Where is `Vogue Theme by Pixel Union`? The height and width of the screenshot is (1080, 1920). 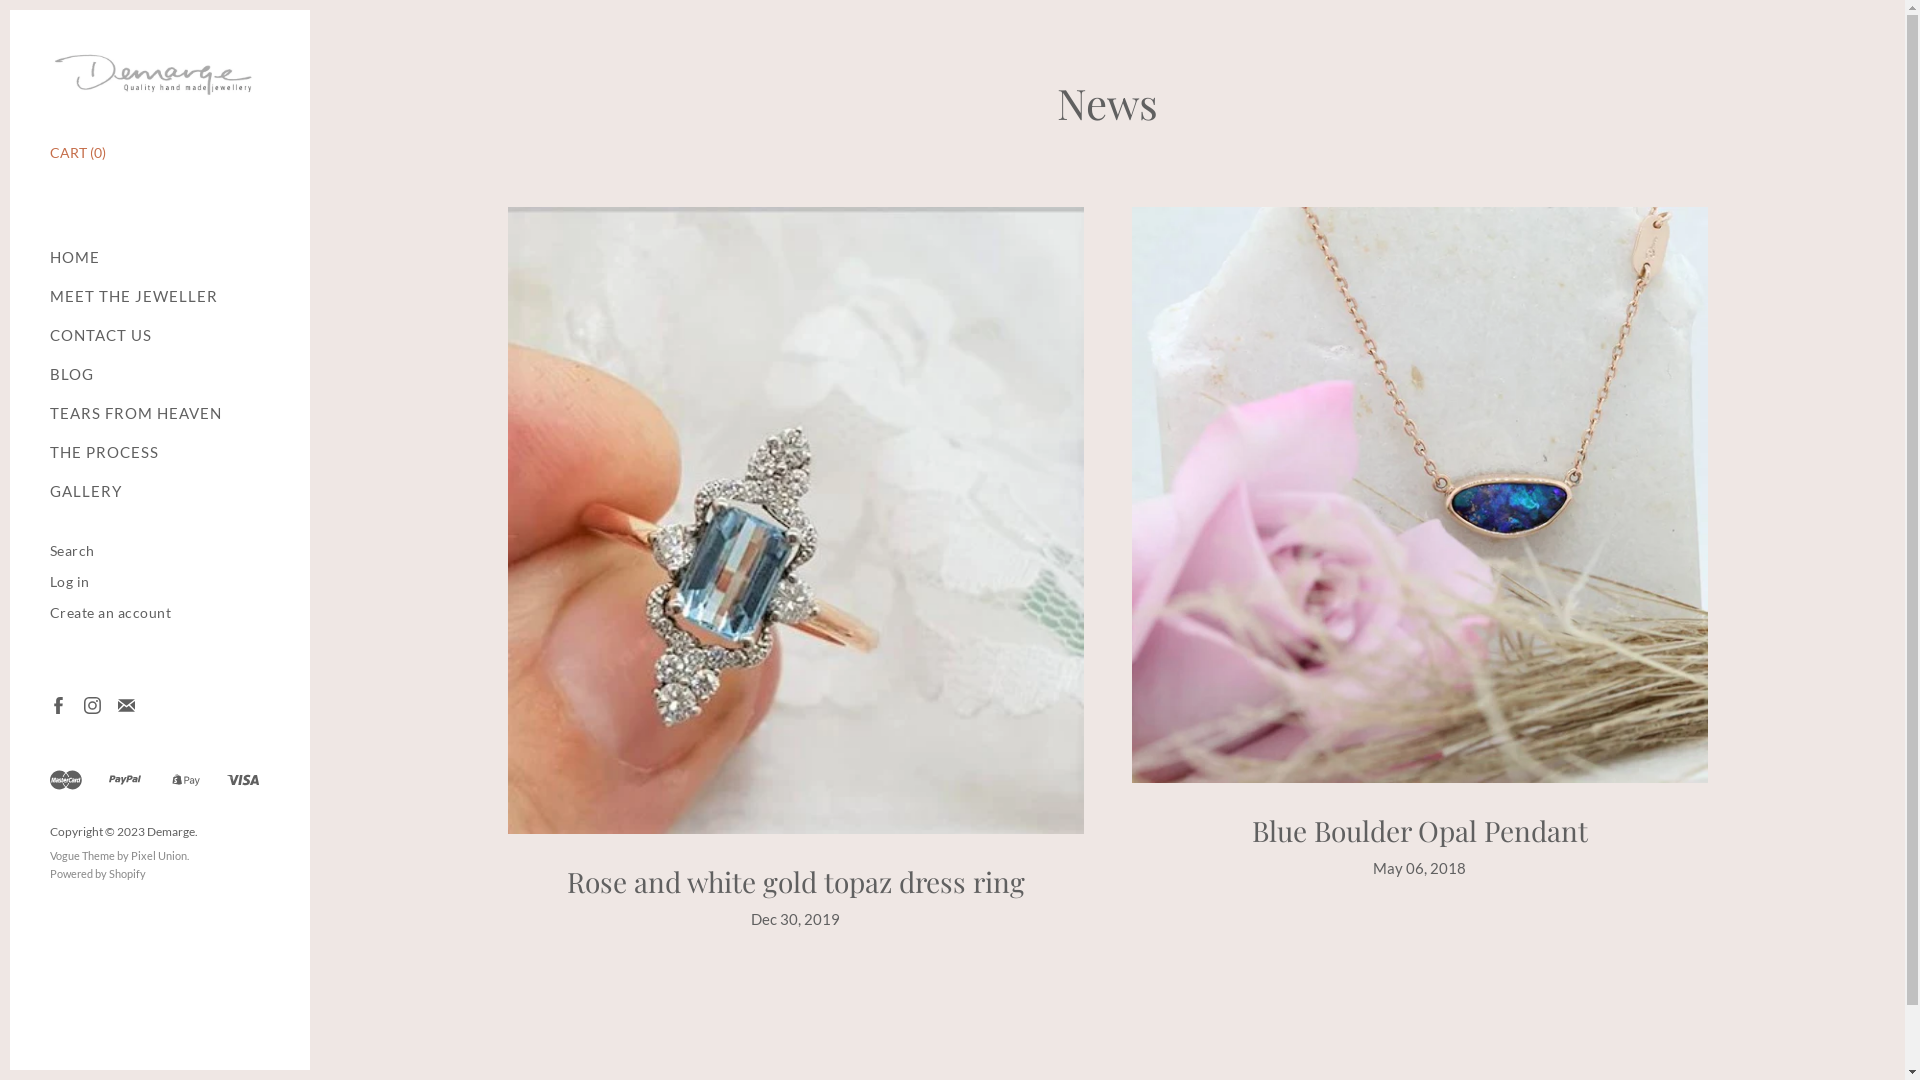
Vogue Theme by Pixel Union is located at coordinates (118, 856).